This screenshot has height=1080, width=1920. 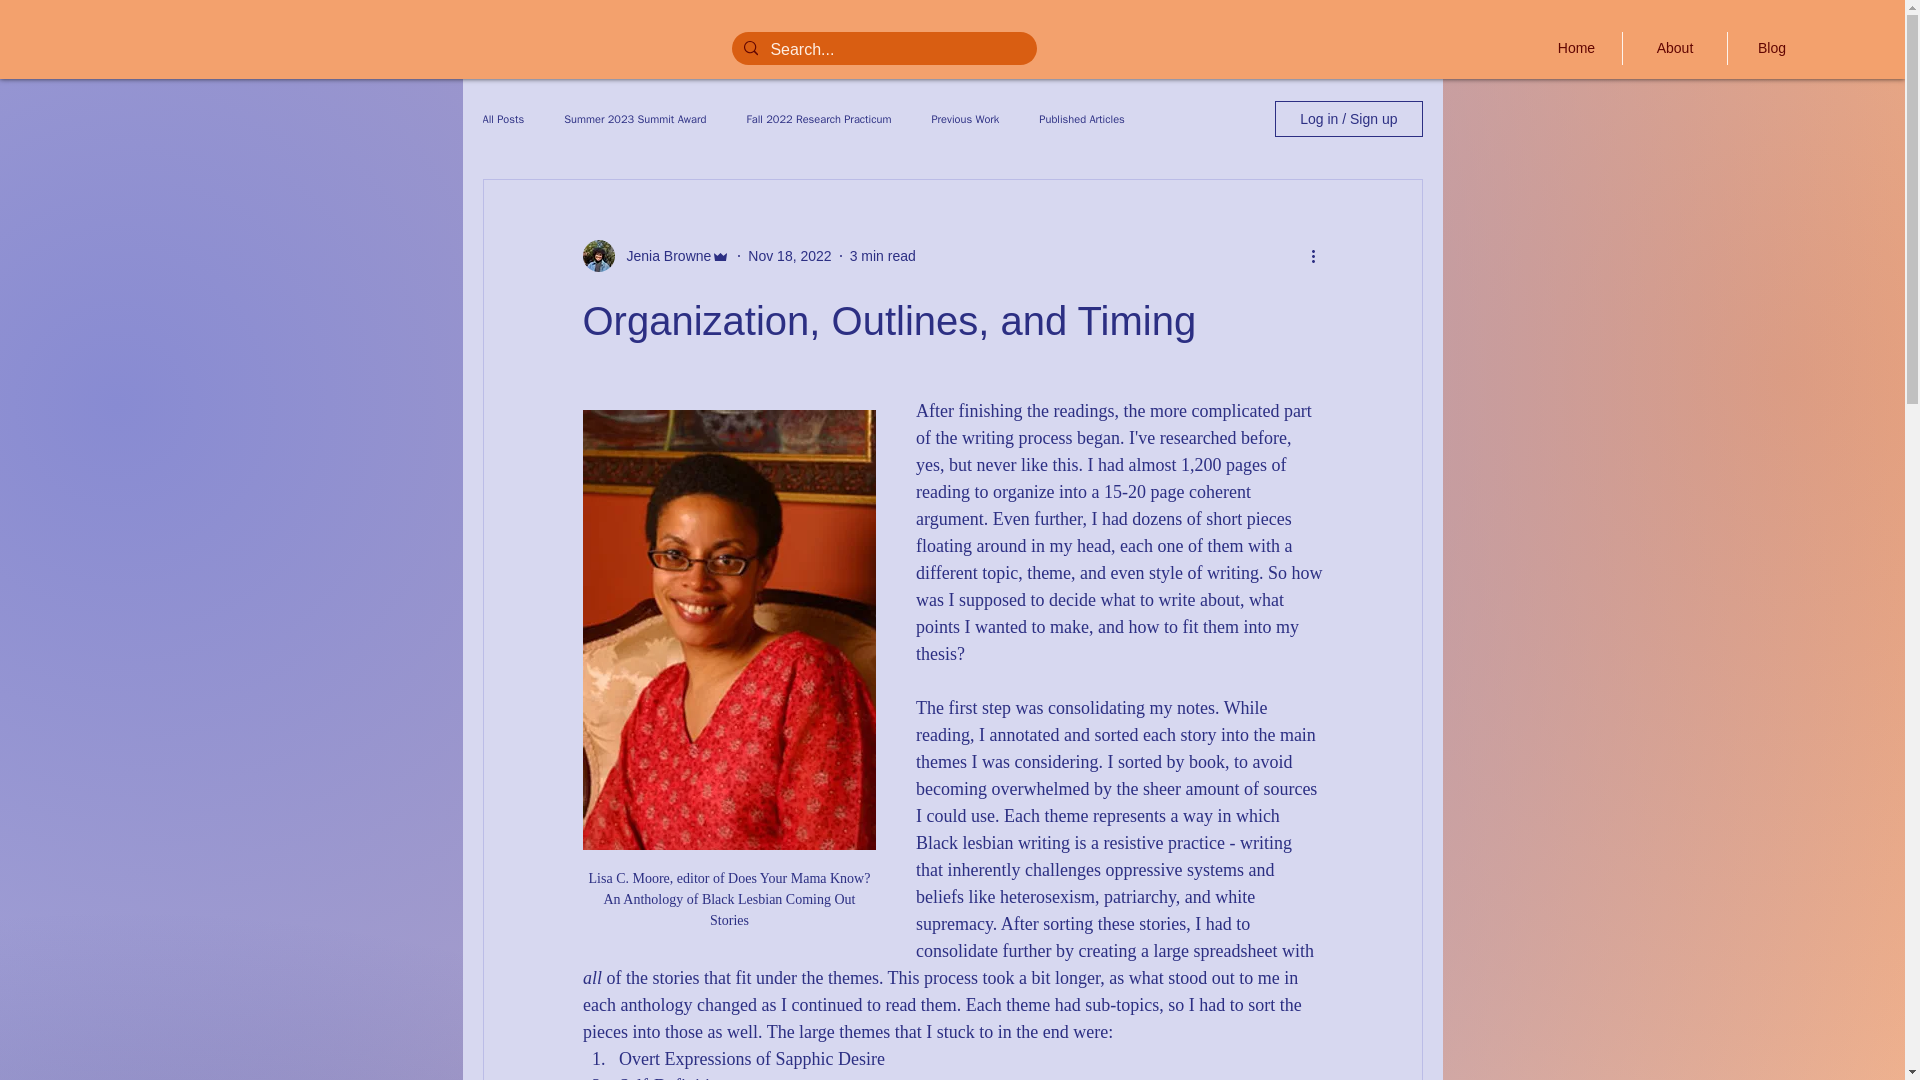 I want to click on Previous Work, so click(x=964, y=120).